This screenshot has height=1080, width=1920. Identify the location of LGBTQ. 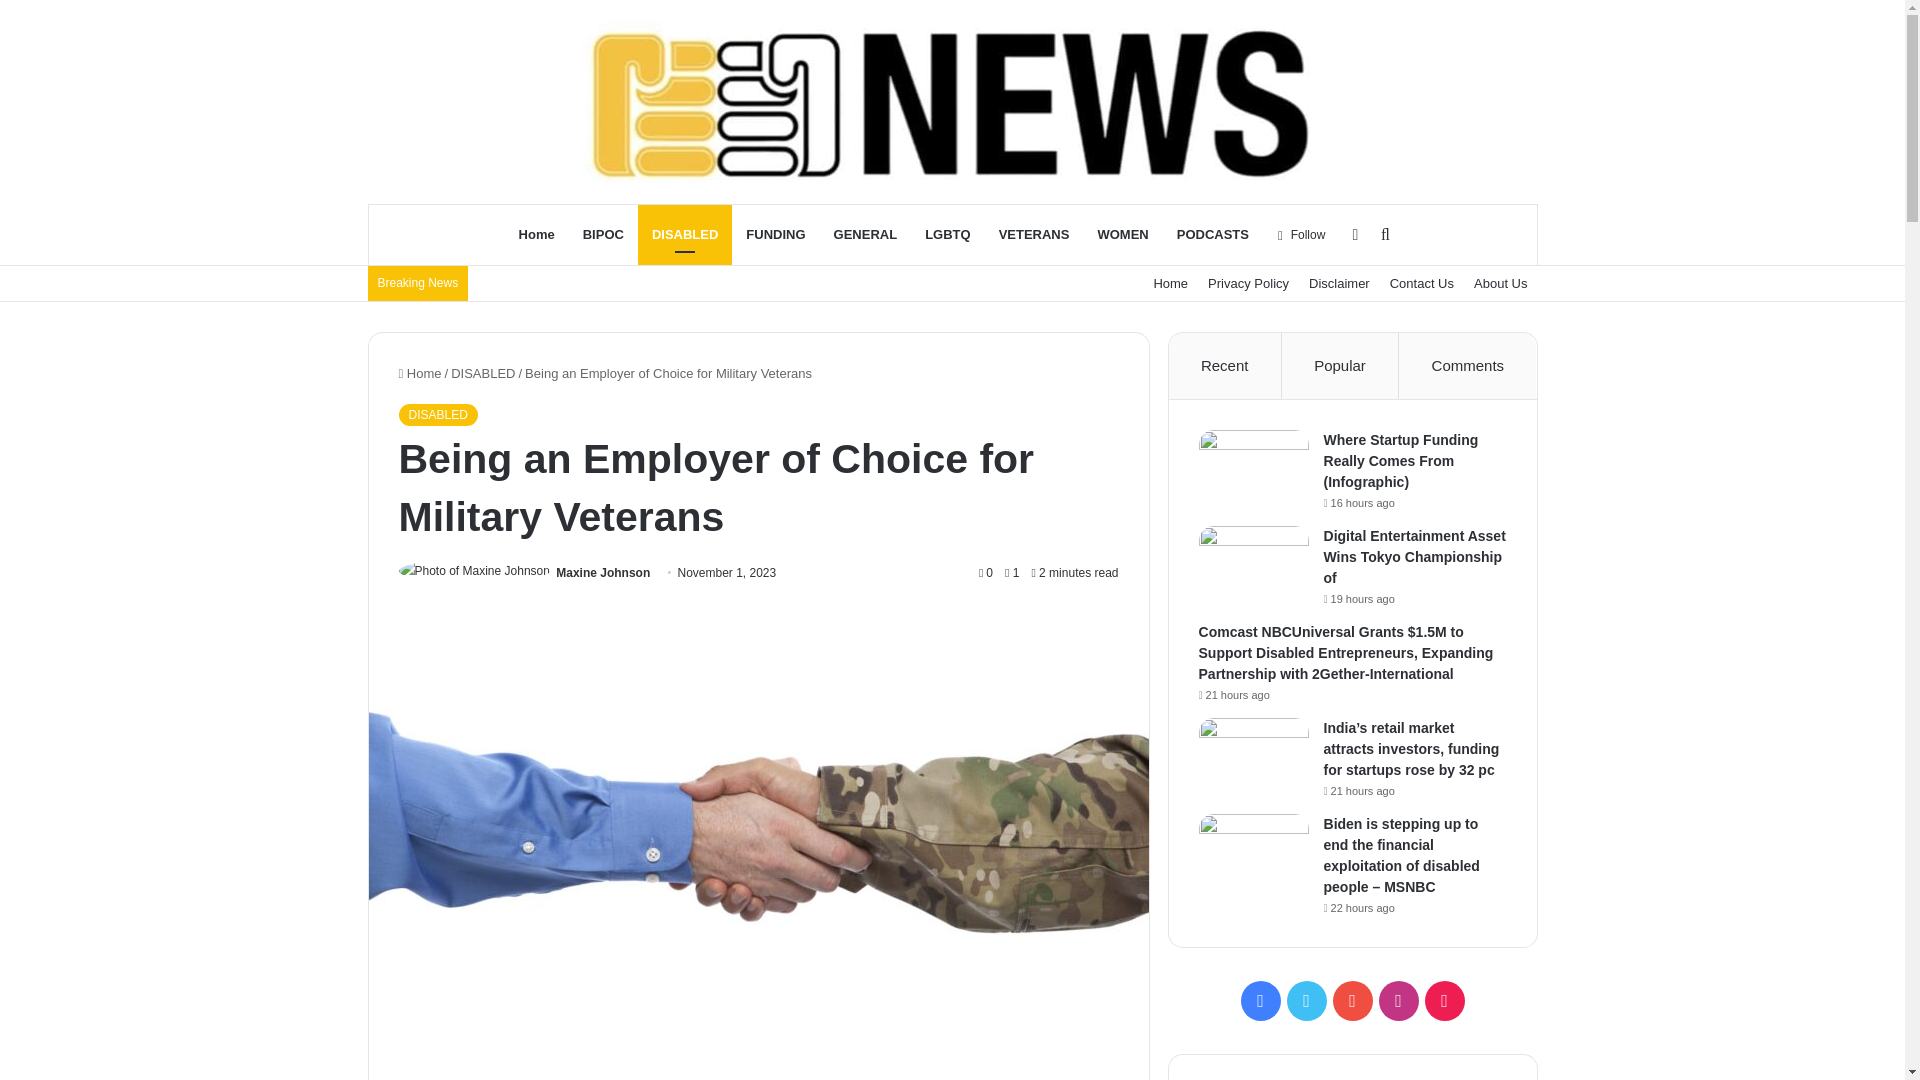
(947, 234).